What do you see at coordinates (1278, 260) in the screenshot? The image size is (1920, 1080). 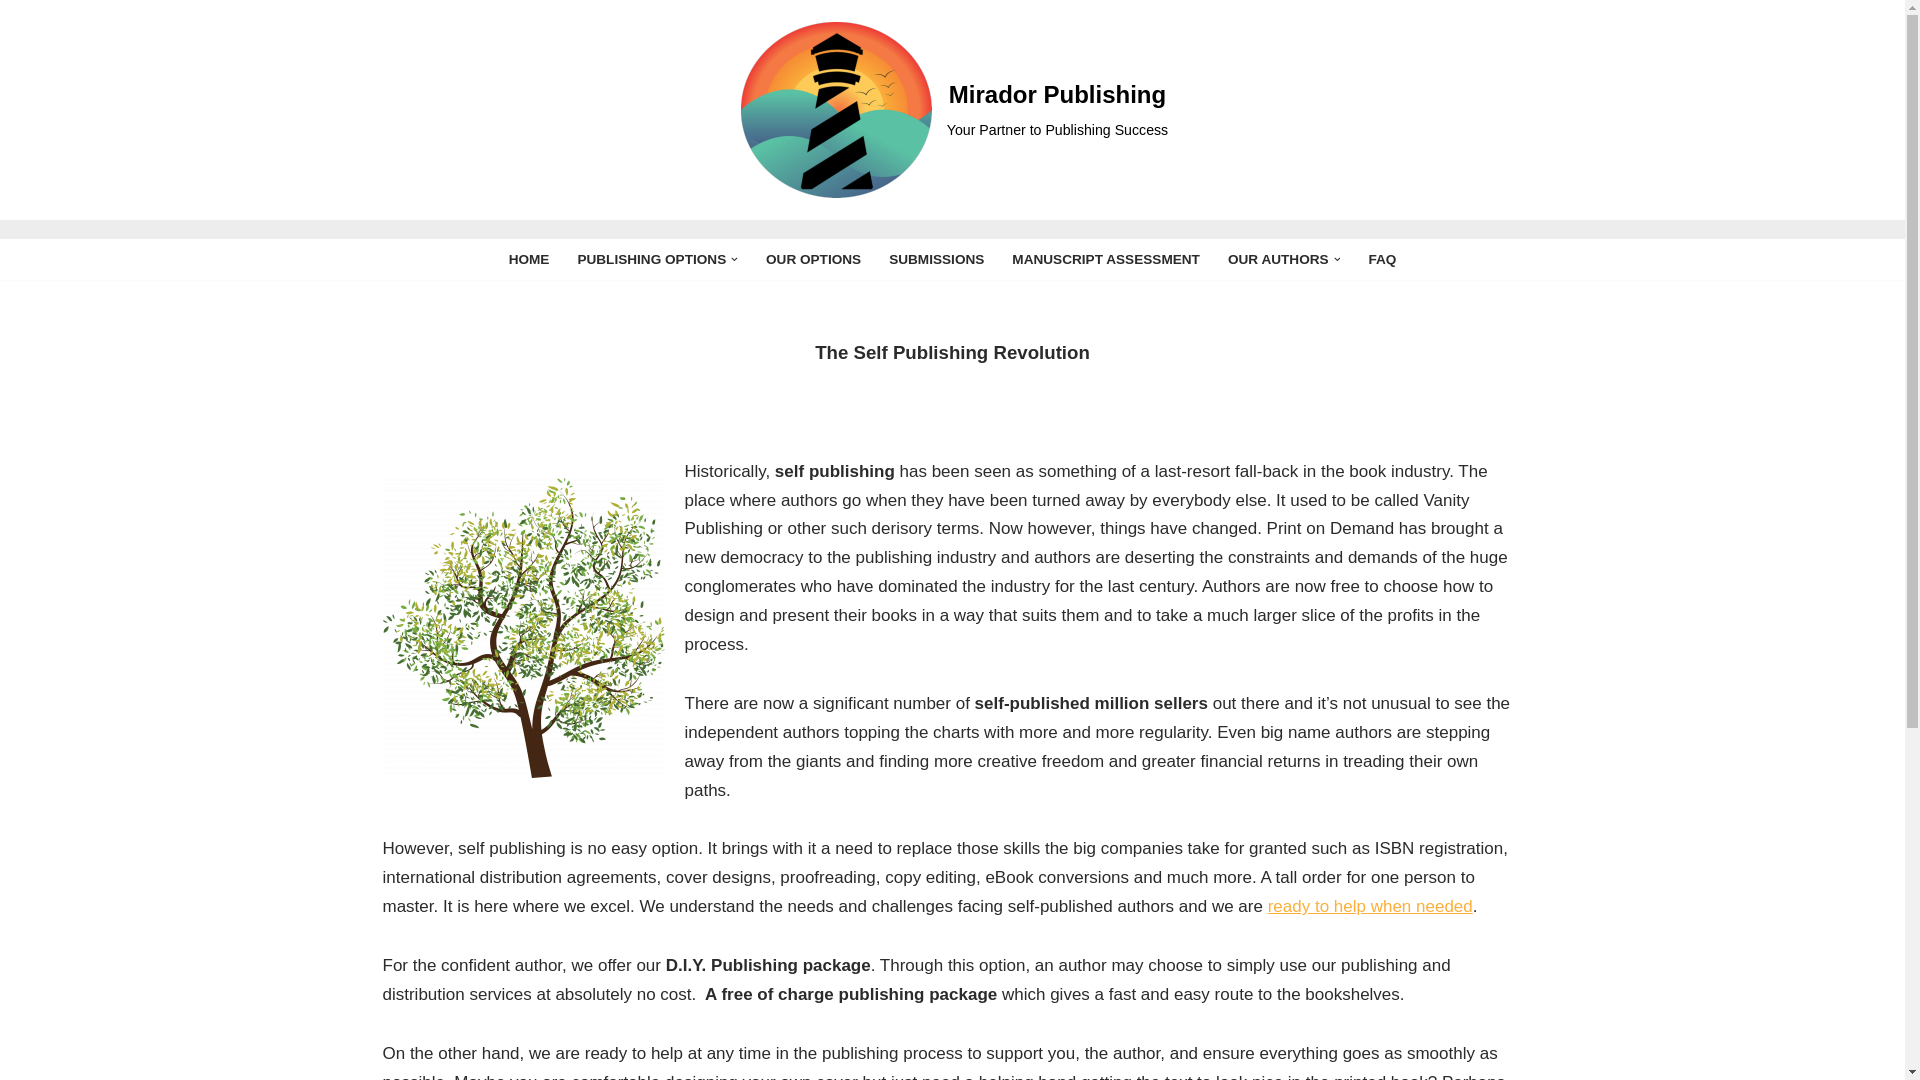 I see `OUR AUTHORS` at bounding box center [1278, 260].